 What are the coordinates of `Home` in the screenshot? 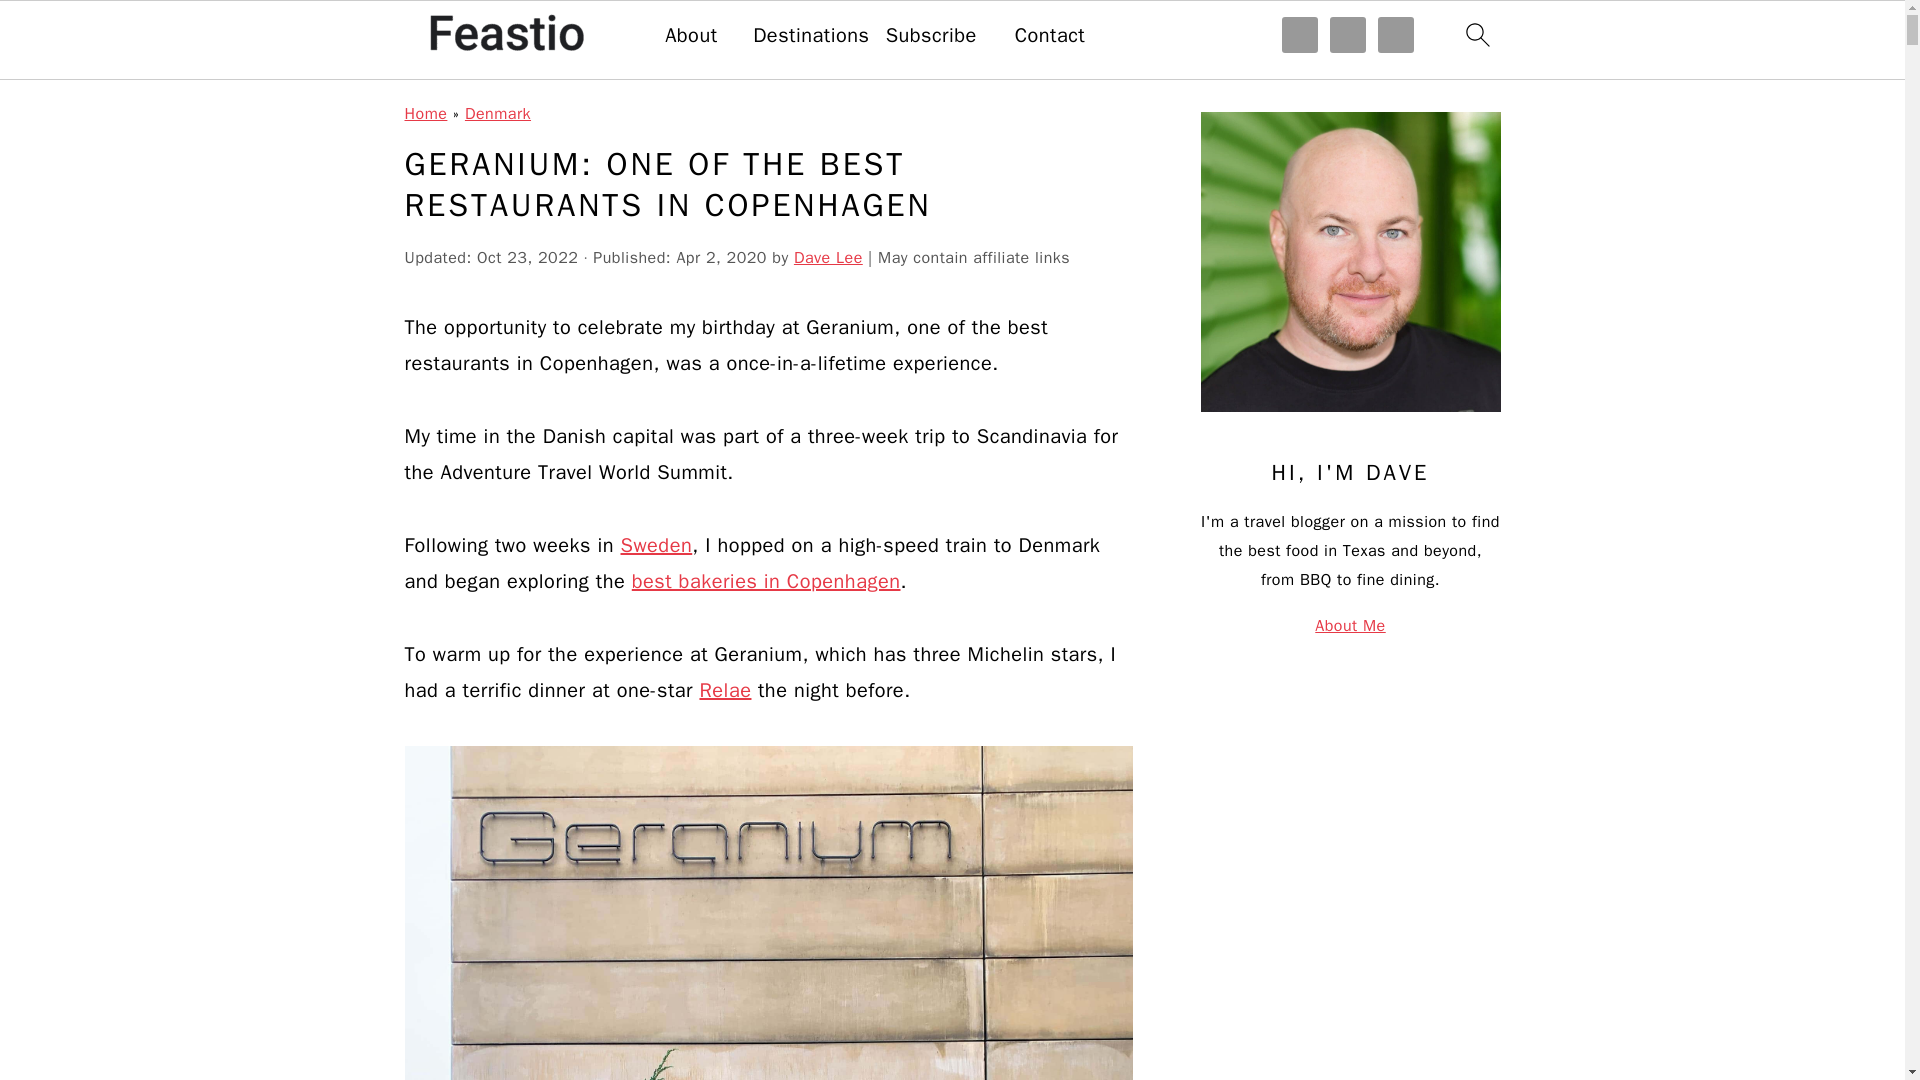 It's located at (425, 114).